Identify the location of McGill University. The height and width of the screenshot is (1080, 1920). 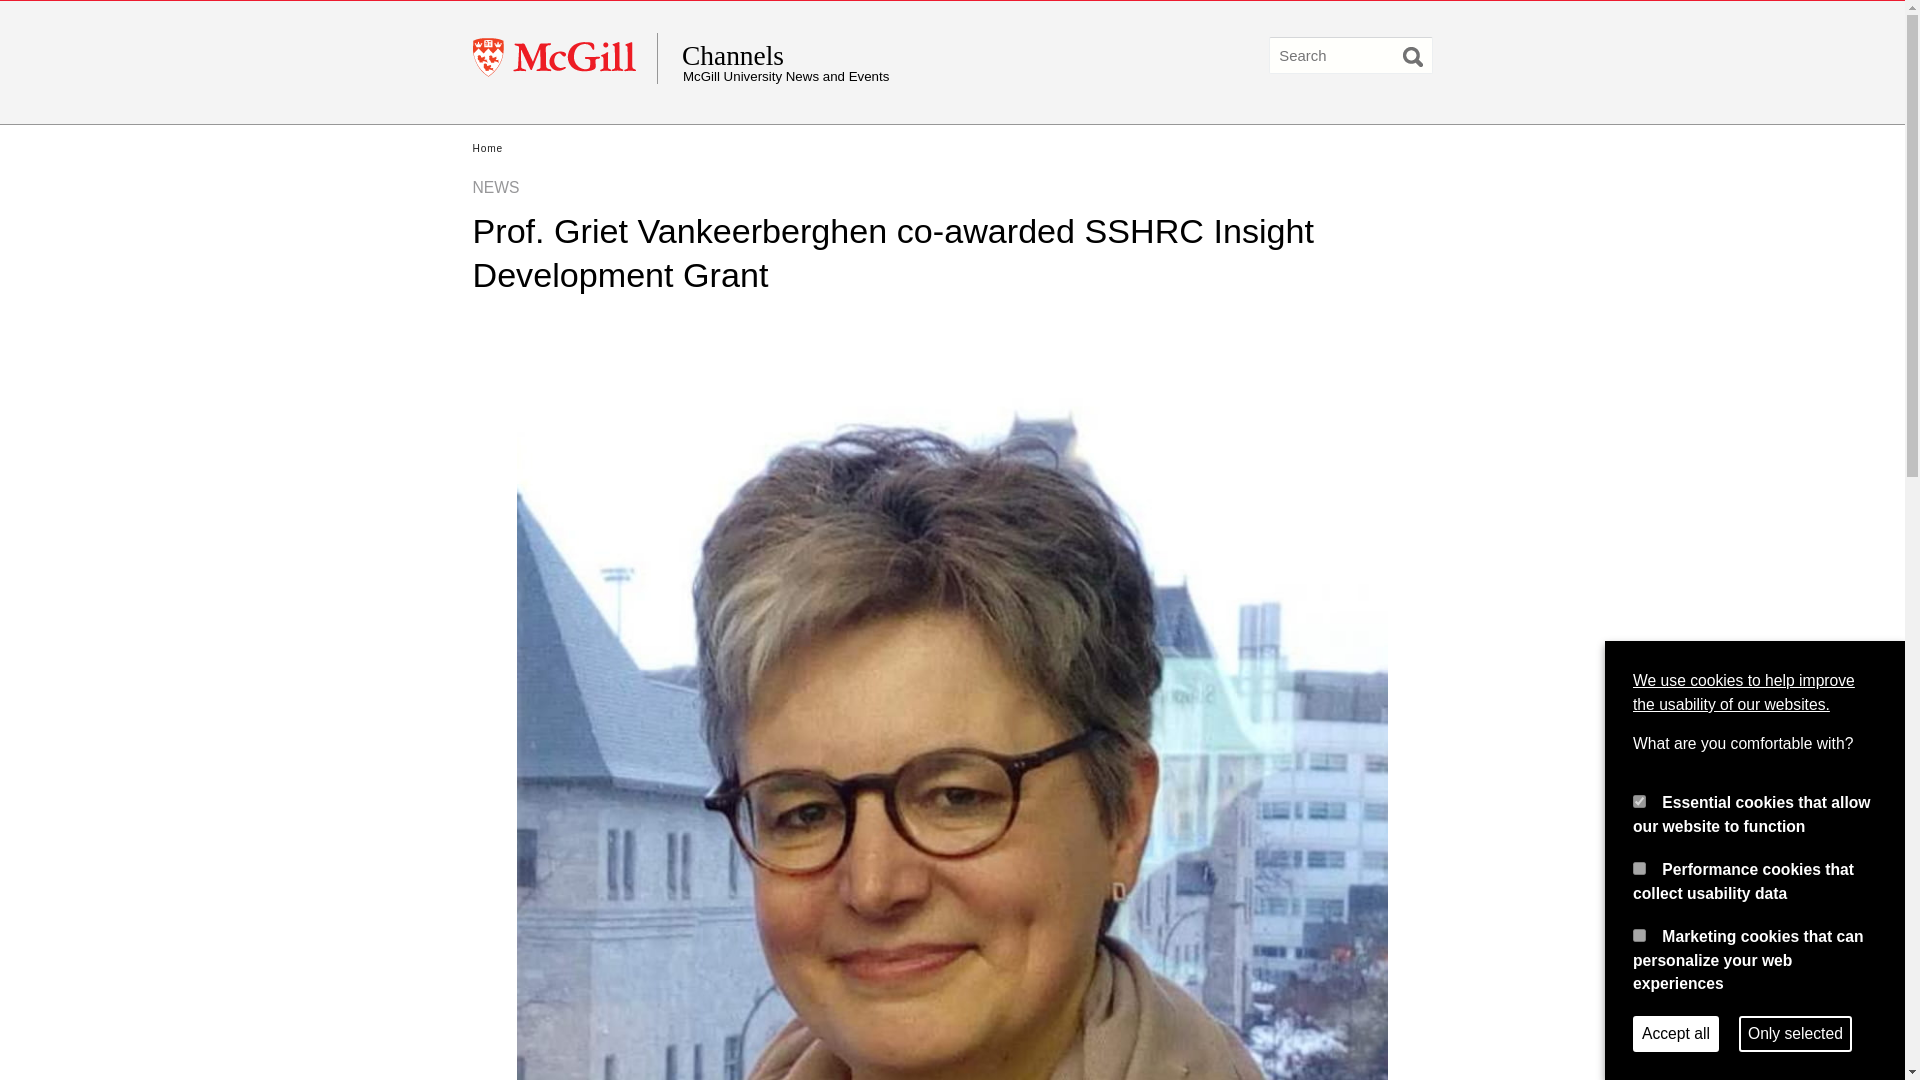
(564, 58).